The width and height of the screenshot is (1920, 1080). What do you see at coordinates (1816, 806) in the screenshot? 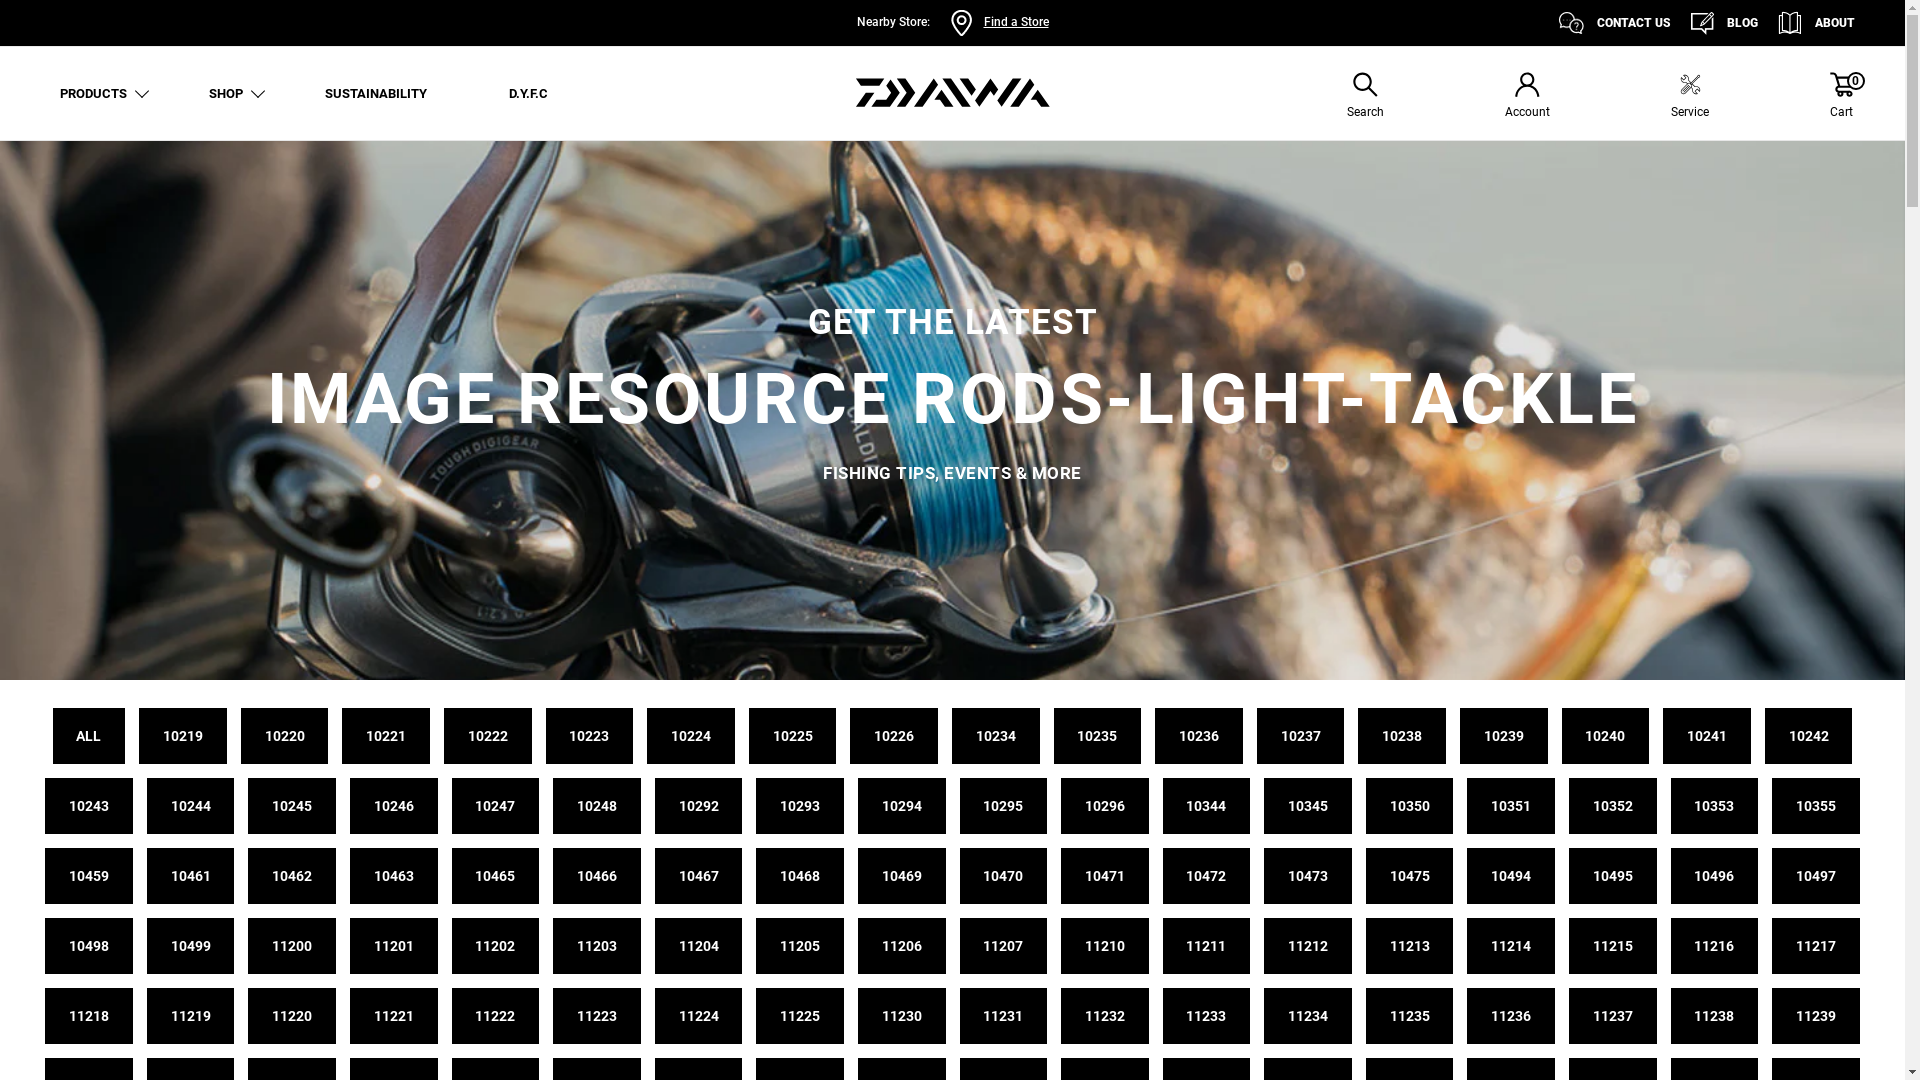
I see `10355` at bounding box center [1816, 806].